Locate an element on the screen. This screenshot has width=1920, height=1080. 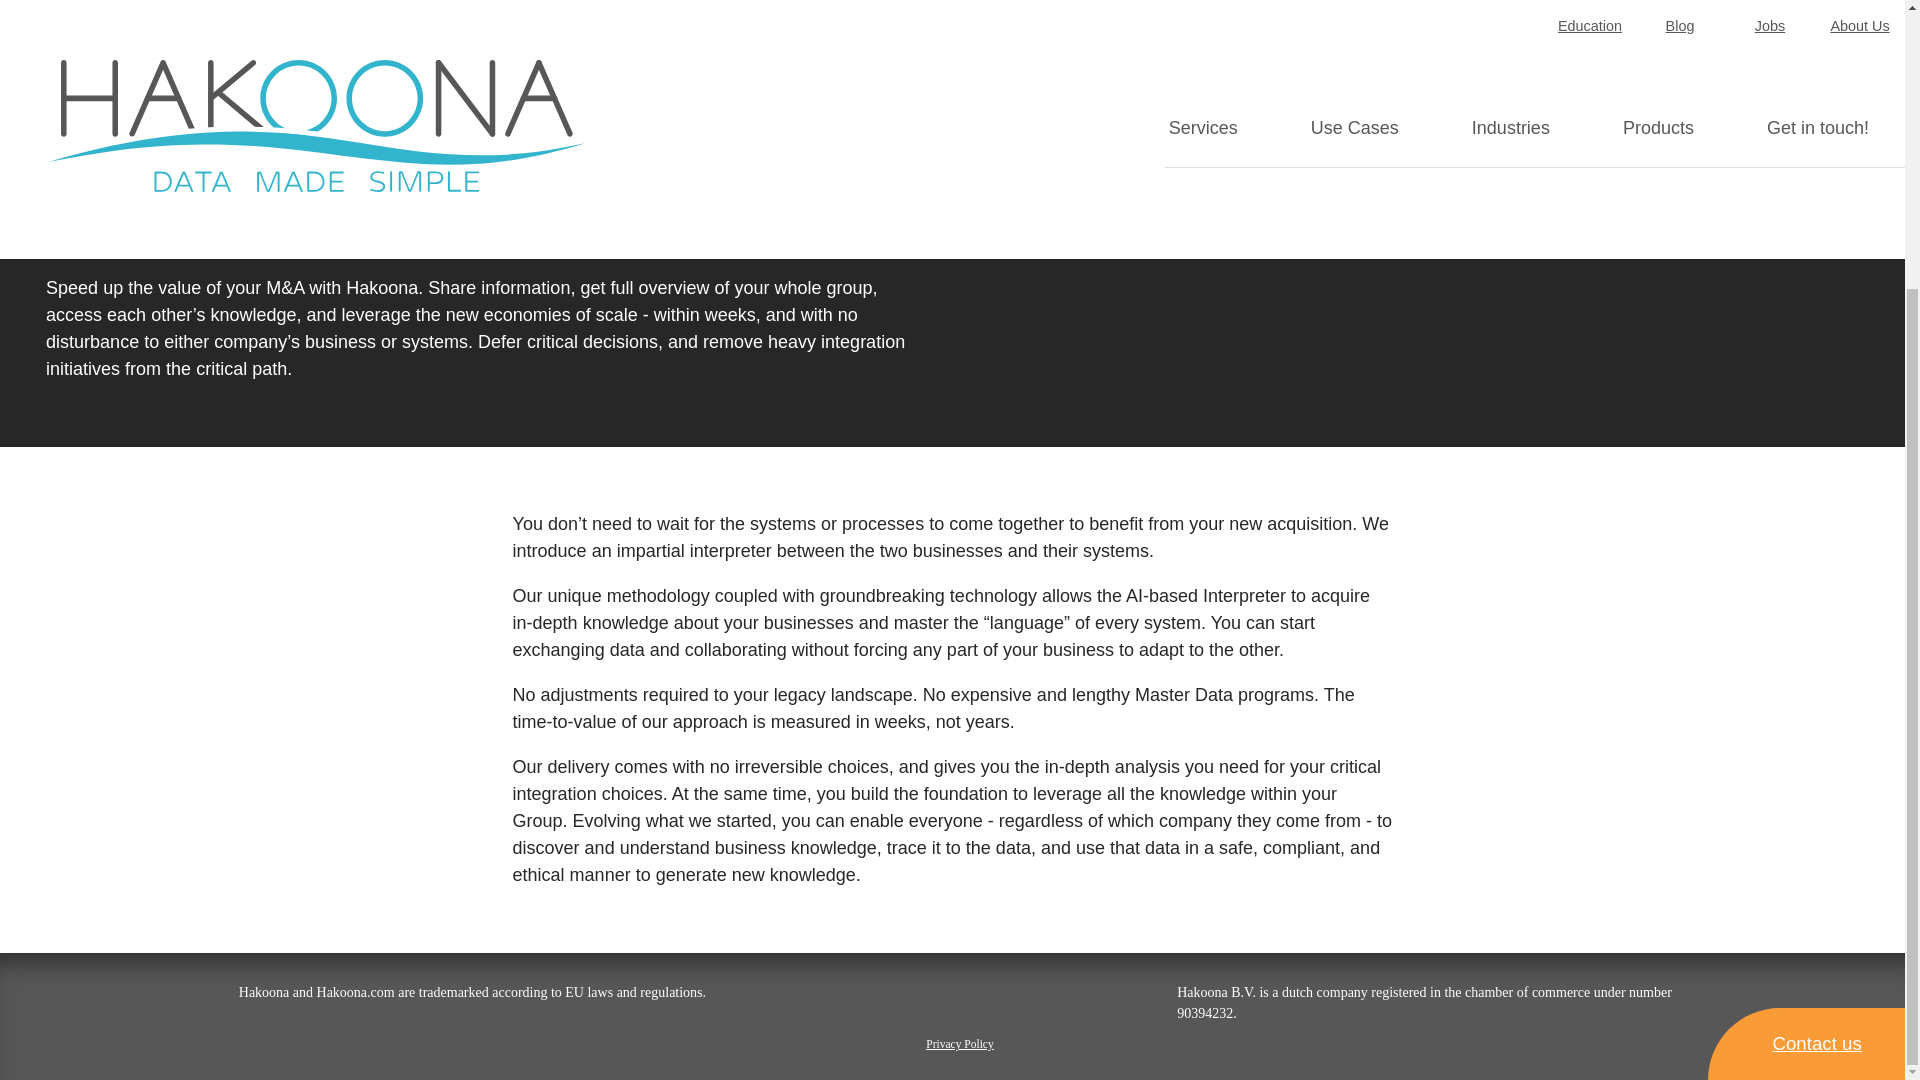
Contact us is located at coordinates (1806, 662).